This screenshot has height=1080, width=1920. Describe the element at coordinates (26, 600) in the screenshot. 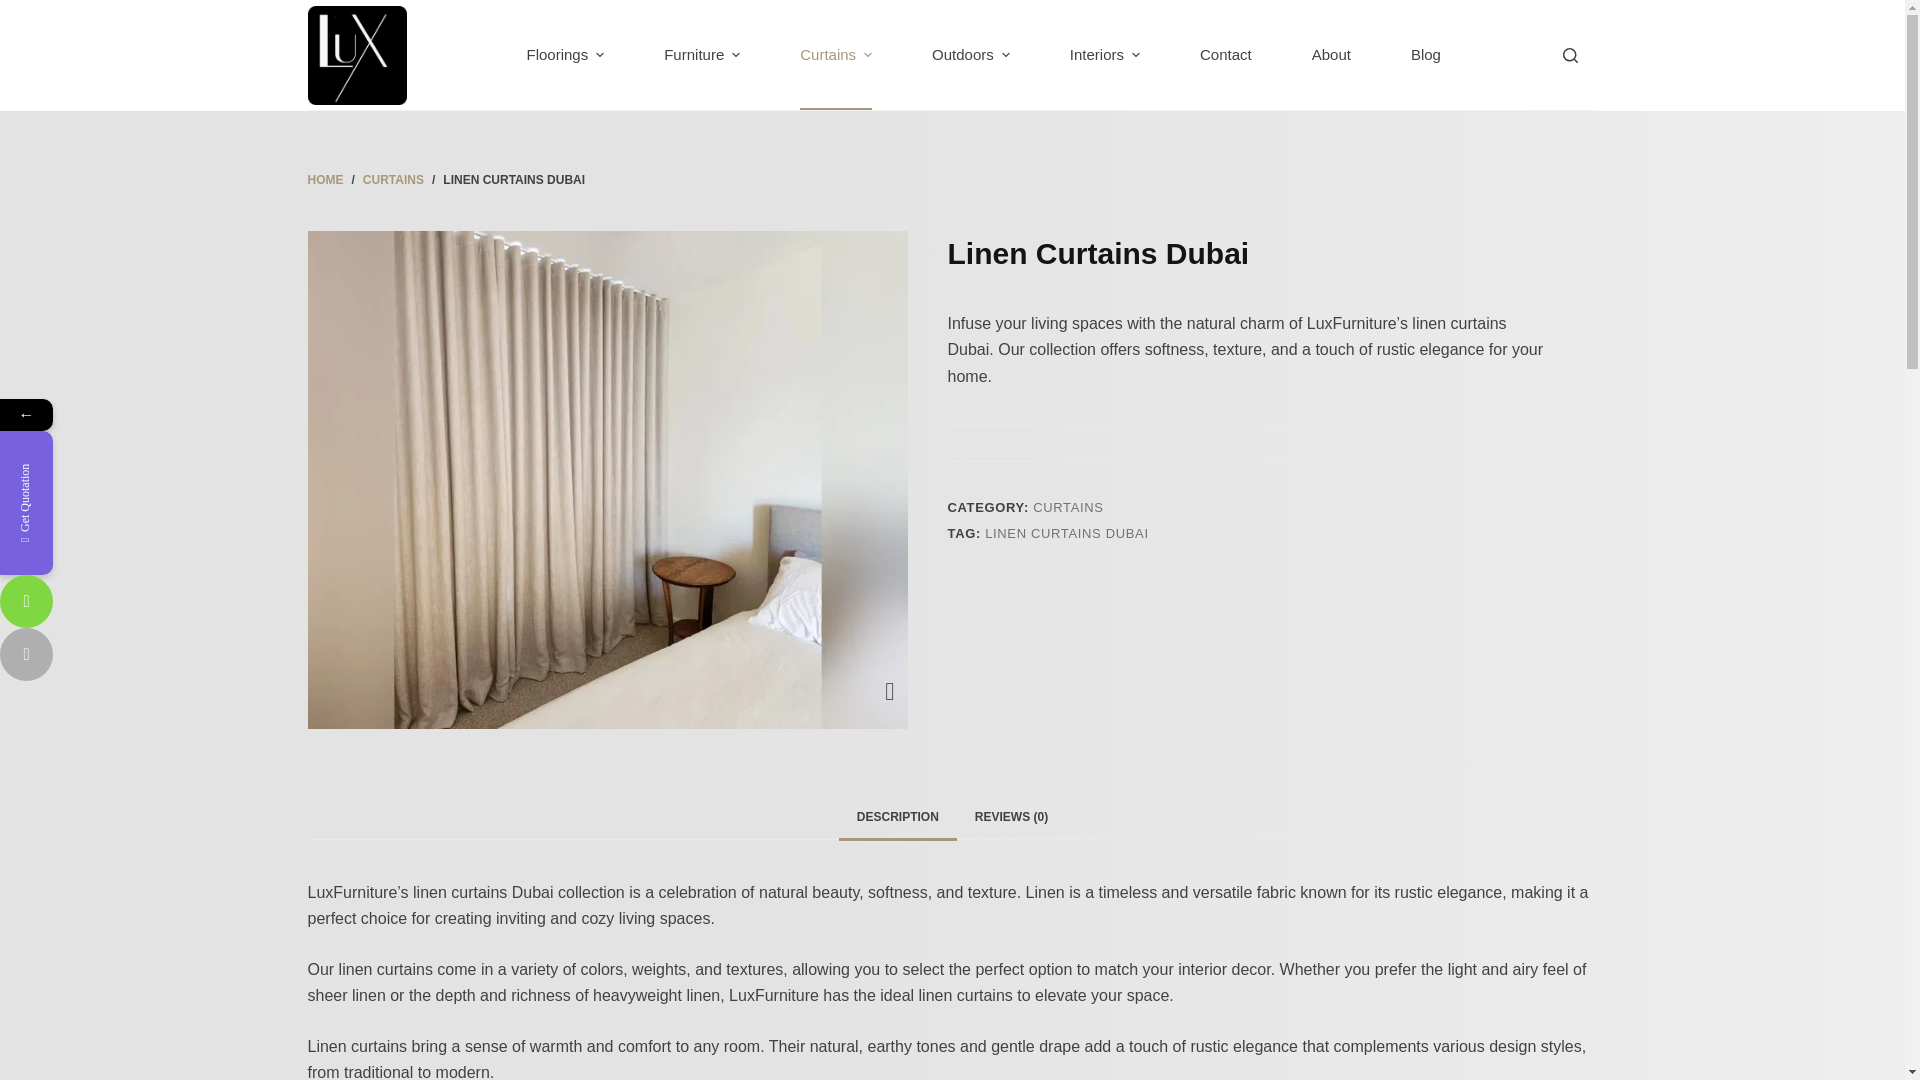

I see `WhatsApp` at that location.